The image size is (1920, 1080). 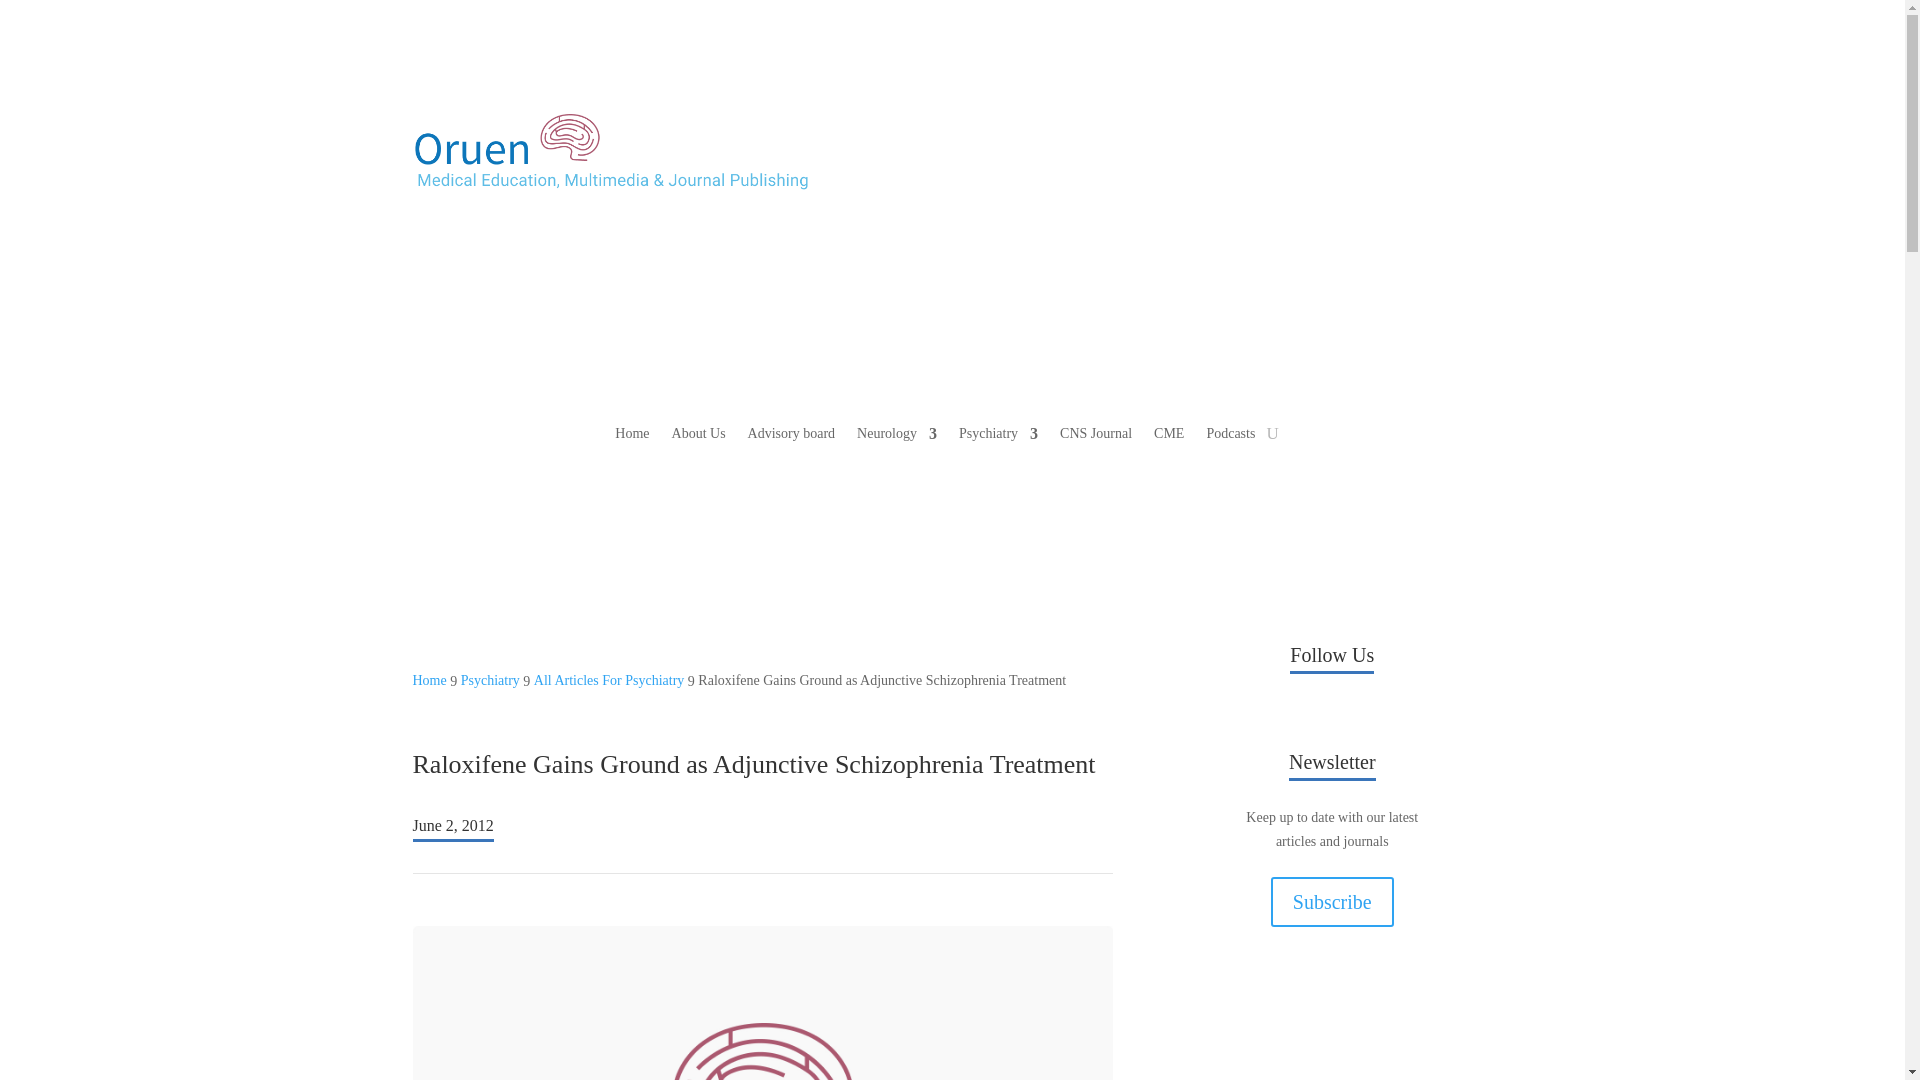 What do you see at coordinates (1168, 438) in the screenshot?
I see `CME` at bounding box center [1168, 438].